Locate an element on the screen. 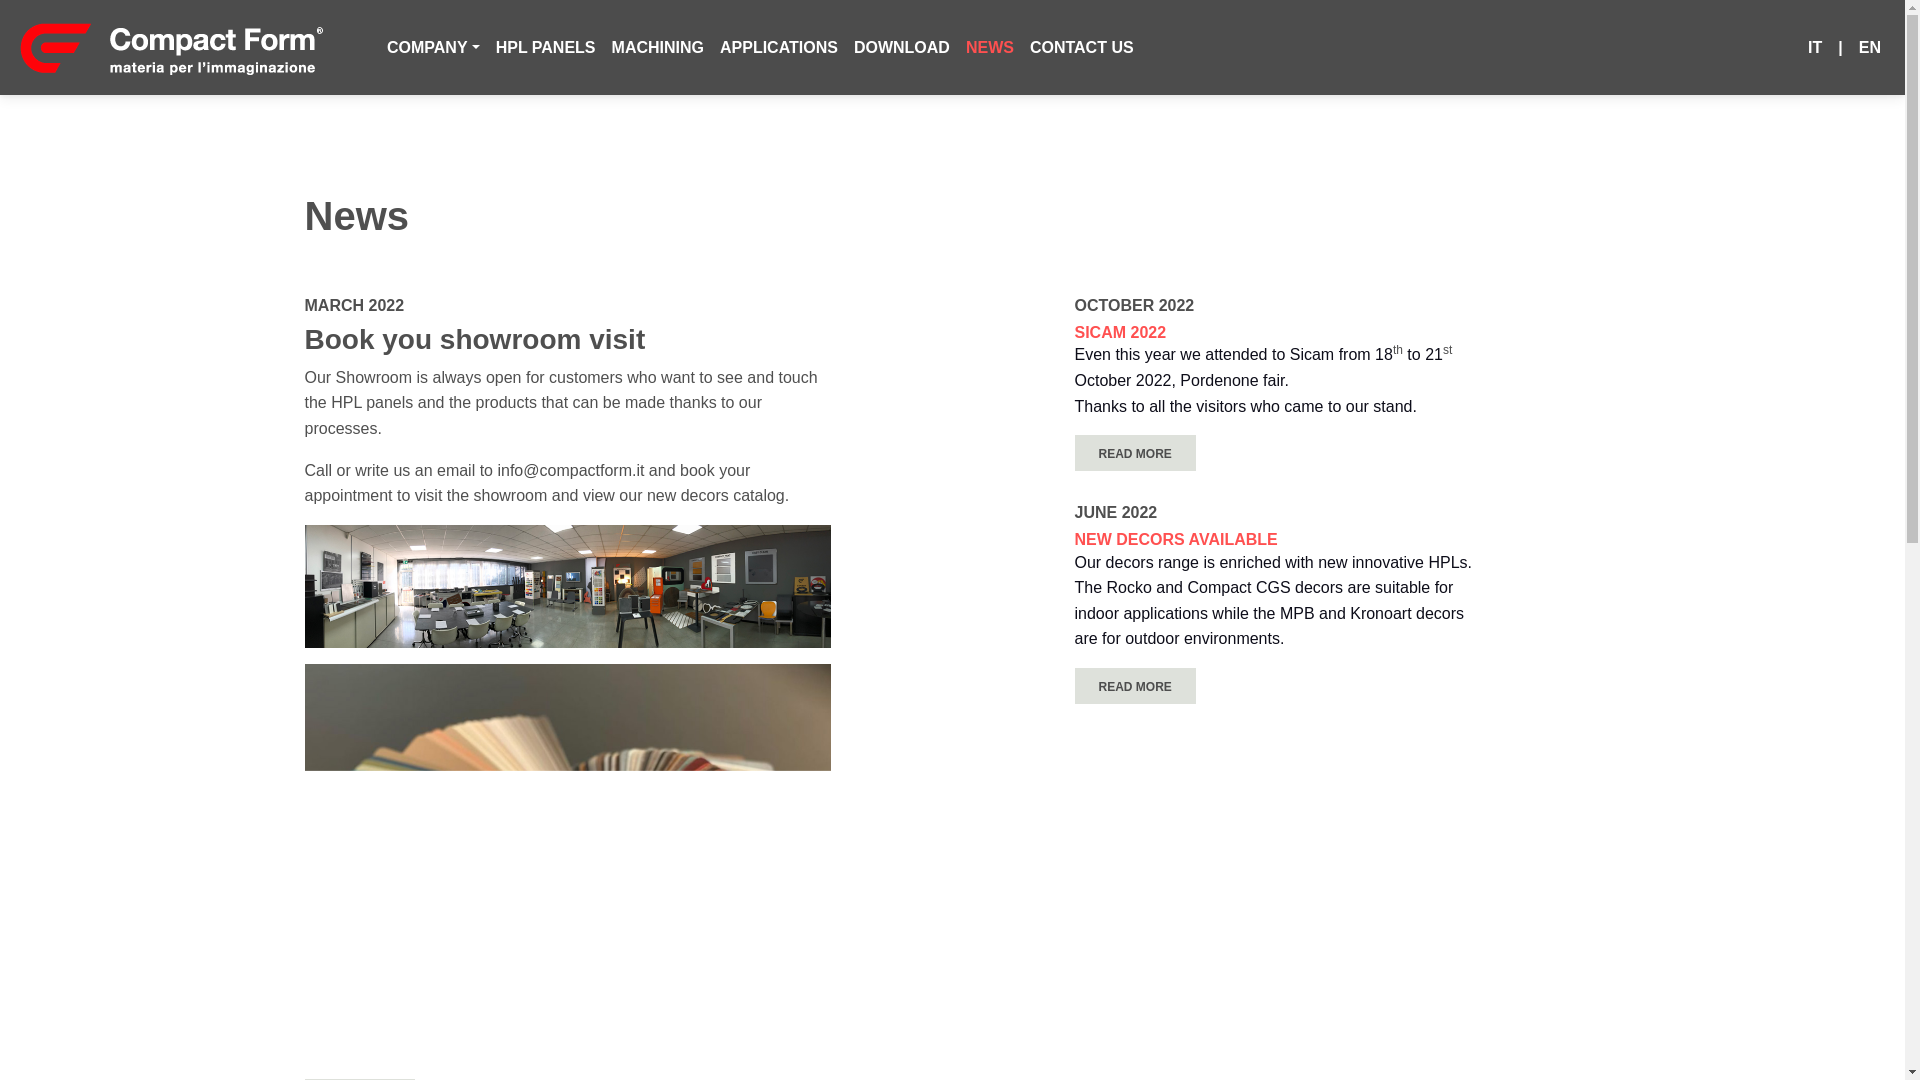 The width and height of the screenshot is (1920, 1080). CONTACT US is located at coordinates (1082, 48).